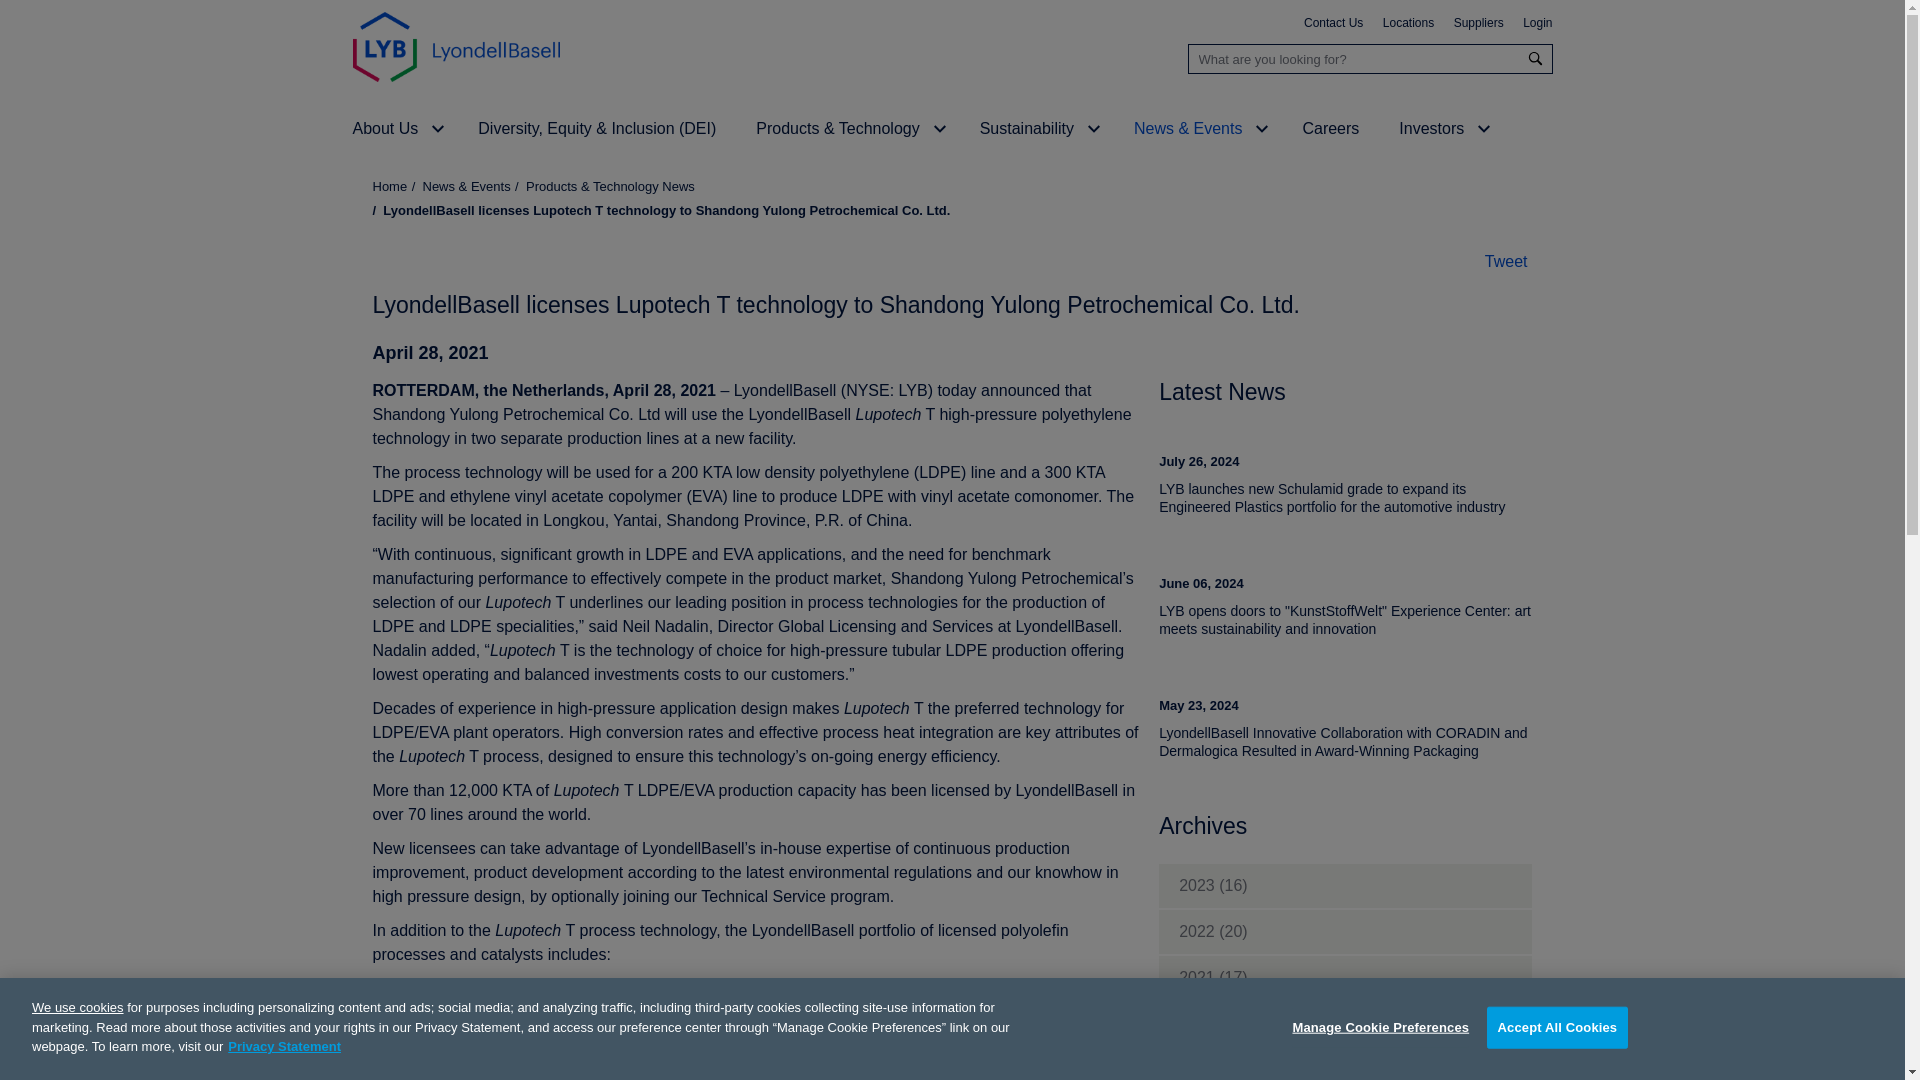 This screenshot has height=1080, width=1920. What do you see at coordinates (1026, 128) in the screenshot?
I see `Sustainability` at bounding box center [1026, 128].